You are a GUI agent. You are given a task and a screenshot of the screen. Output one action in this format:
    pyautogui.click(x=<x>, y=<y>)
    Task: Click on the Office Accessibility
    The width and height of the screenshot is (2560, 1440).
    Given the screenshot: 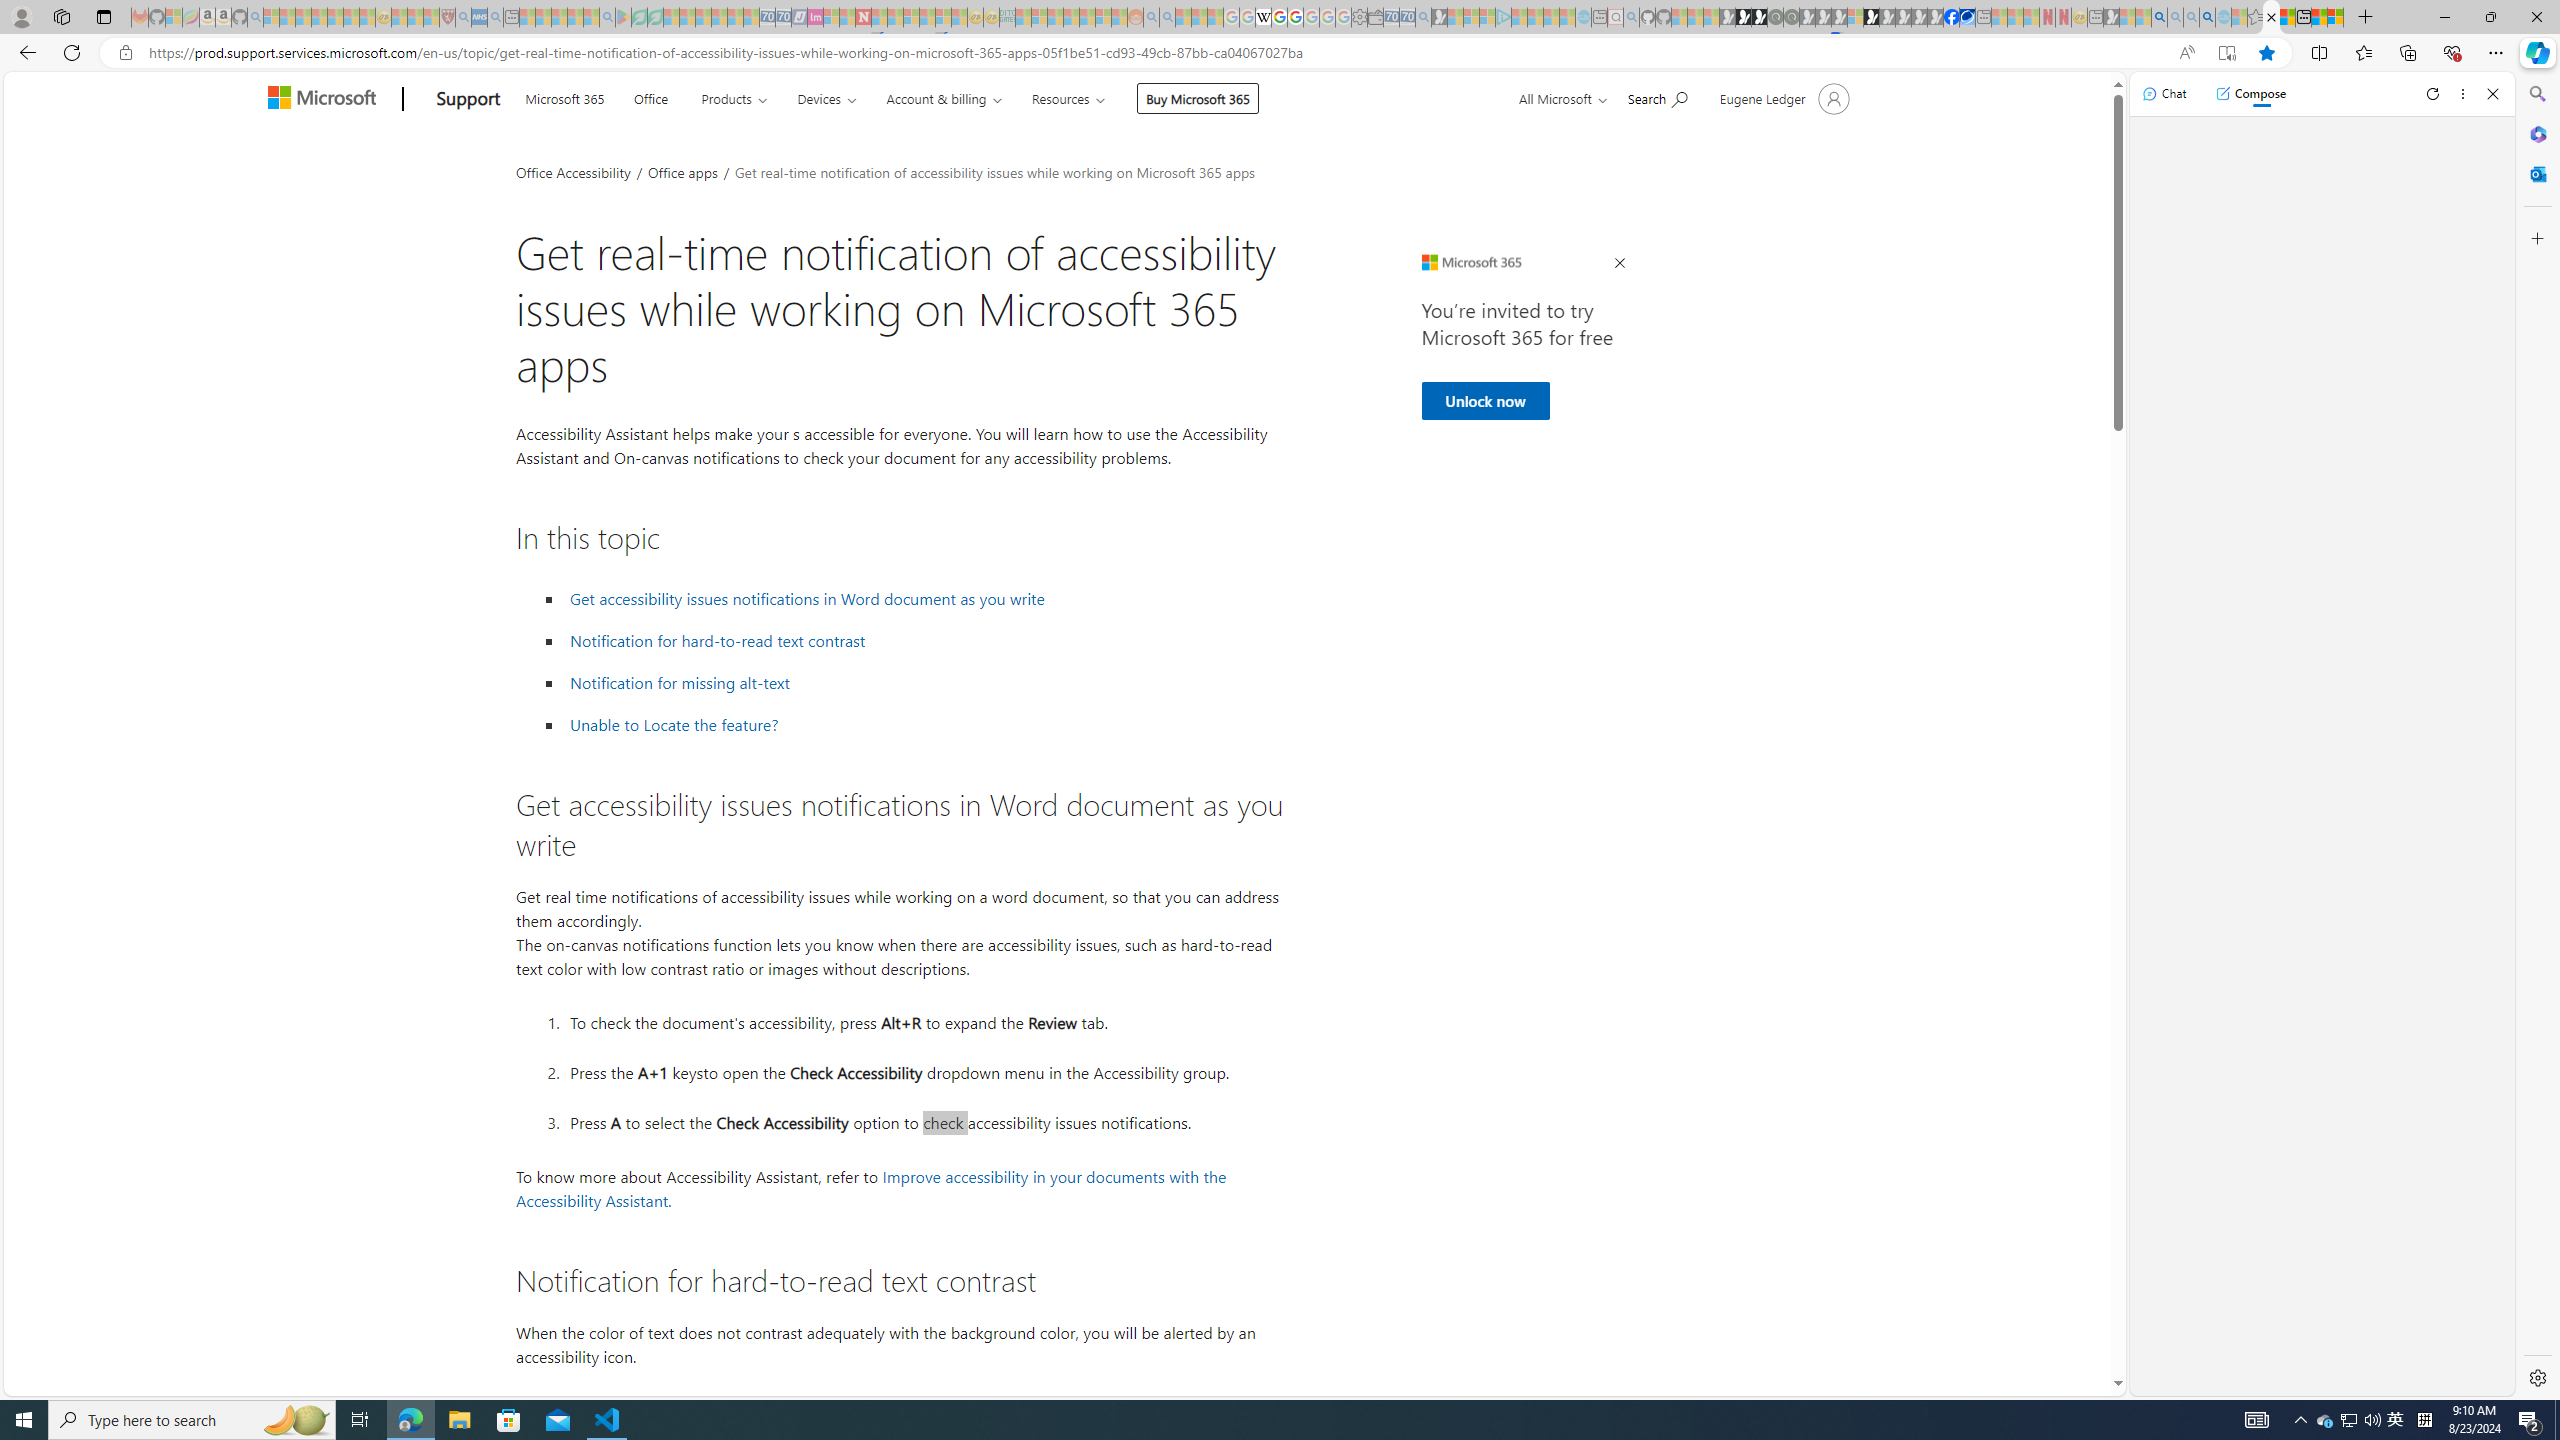 What is the action you would take?
    pyautogui.click(x=573, y=171)
    